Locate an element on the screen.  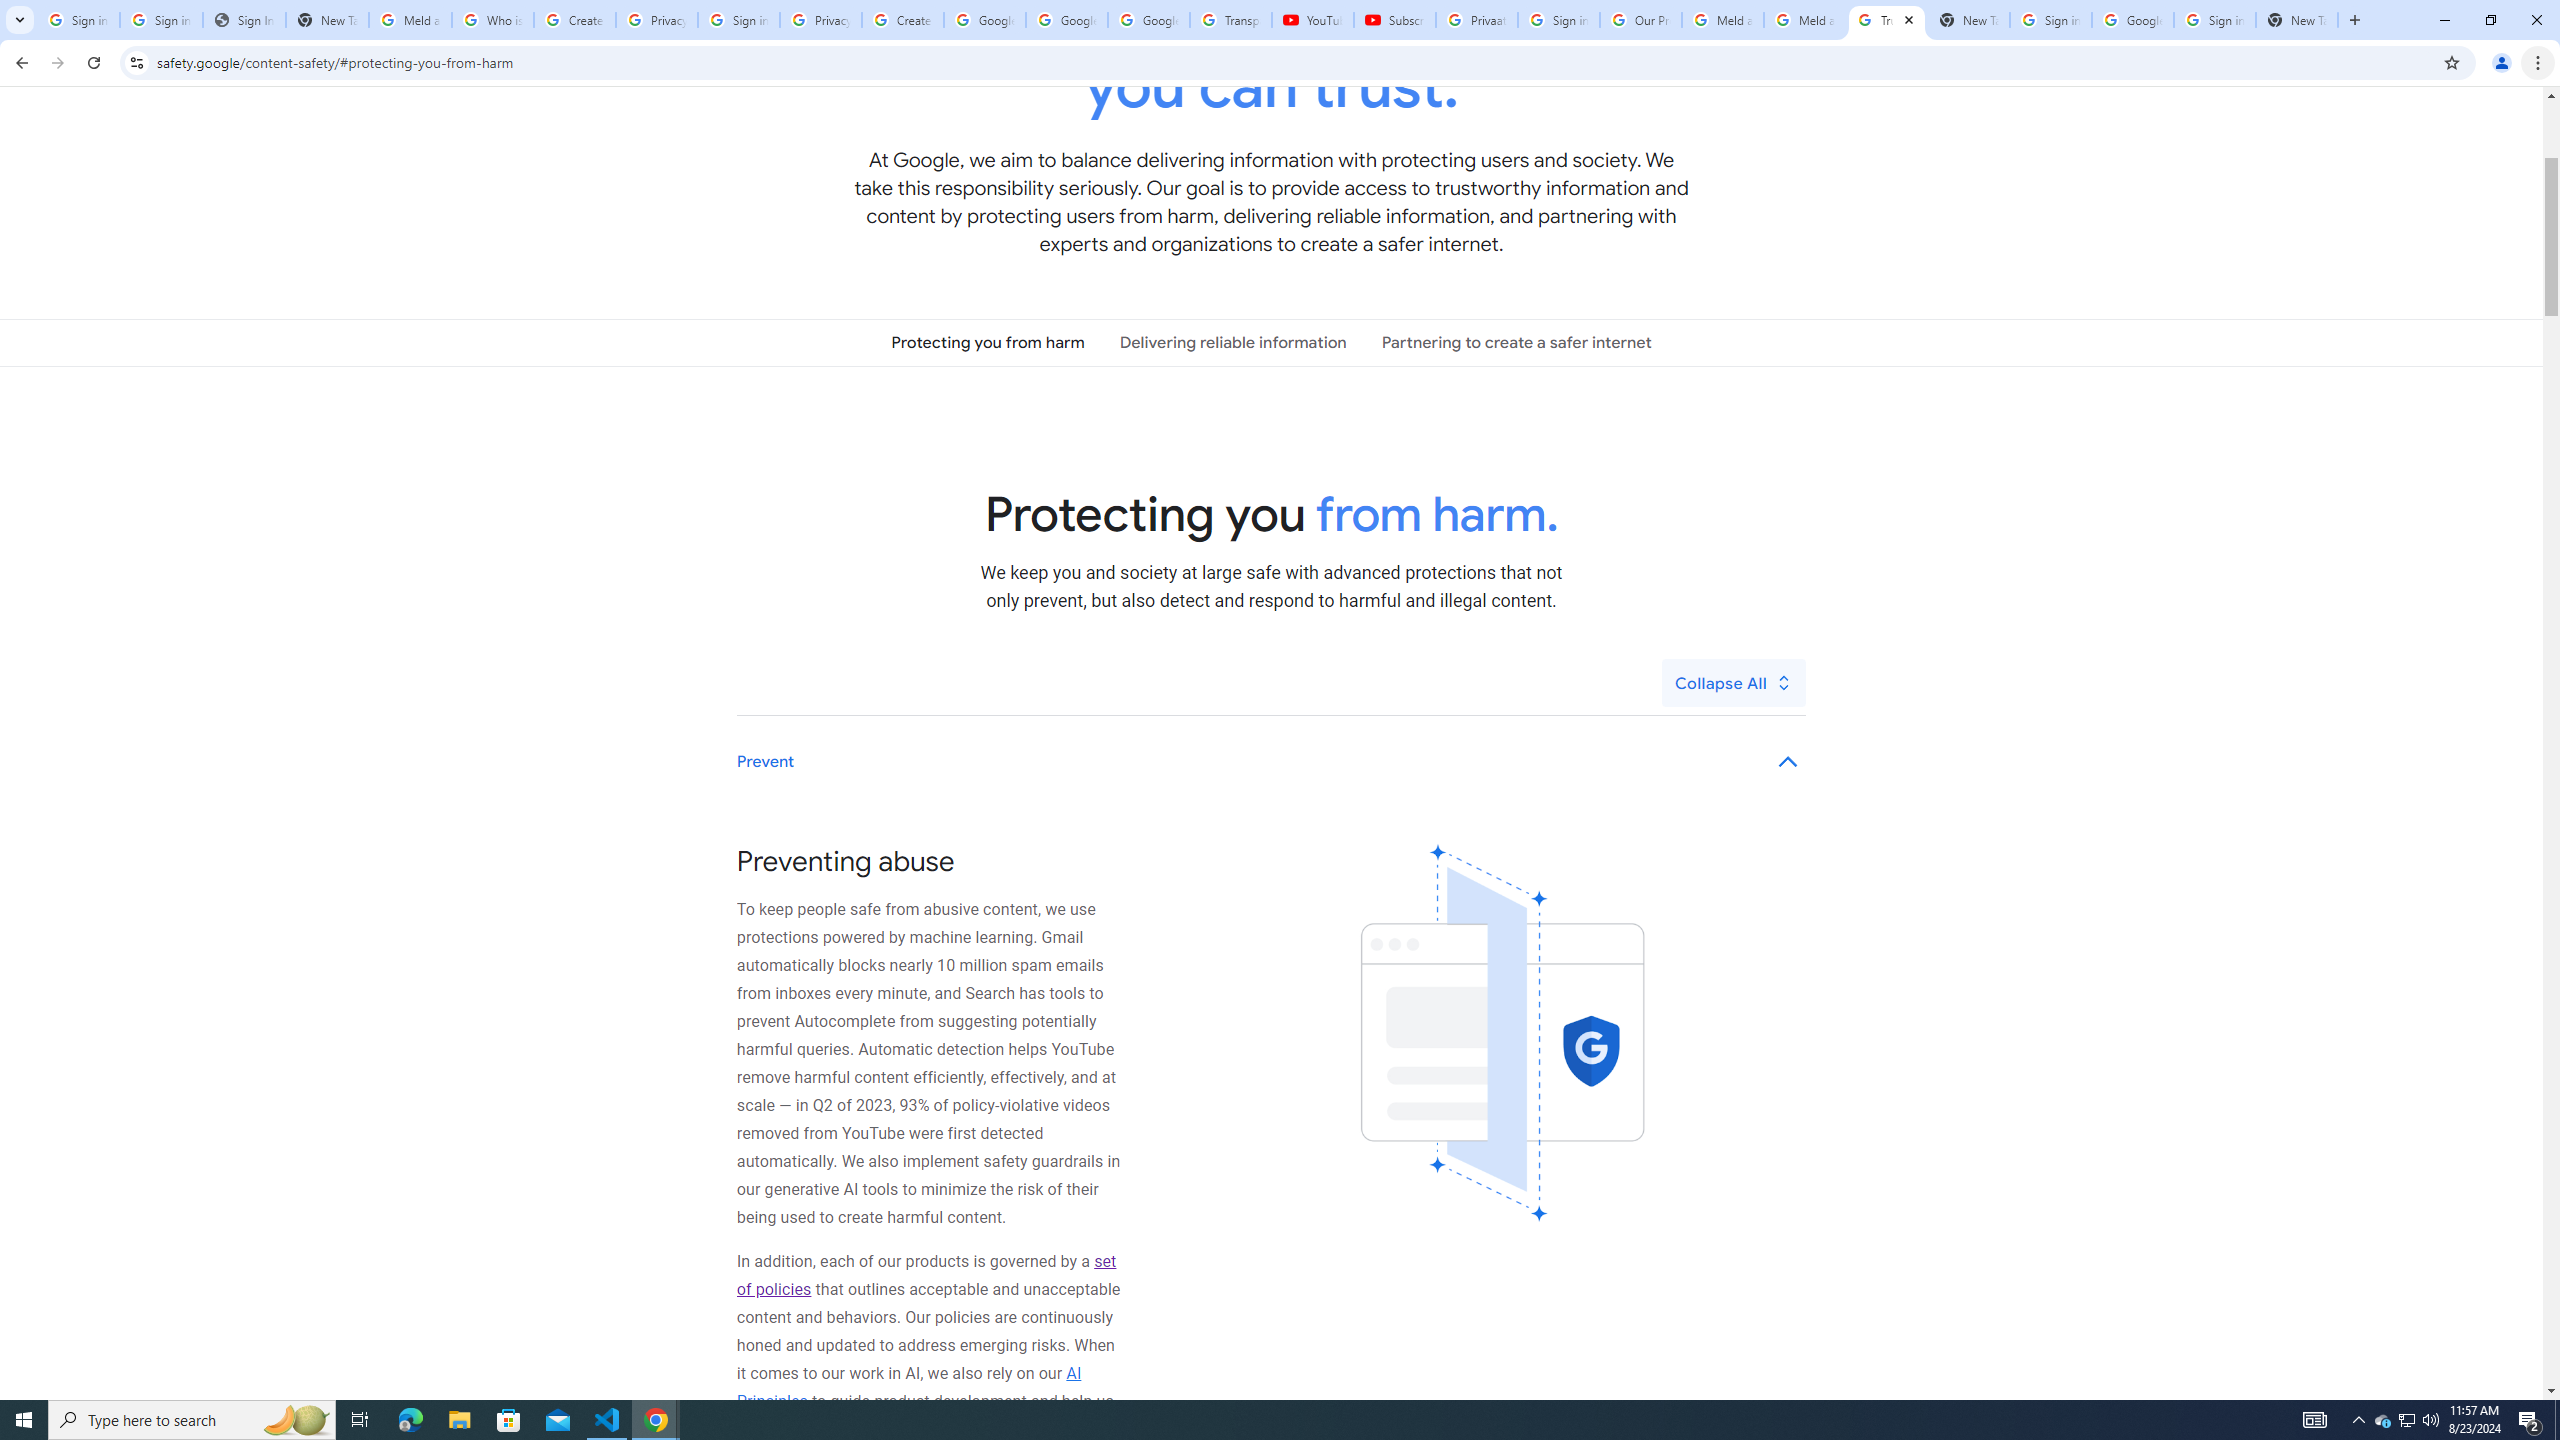
Sign in - Google Accounts is located at coordinates (161, 20).